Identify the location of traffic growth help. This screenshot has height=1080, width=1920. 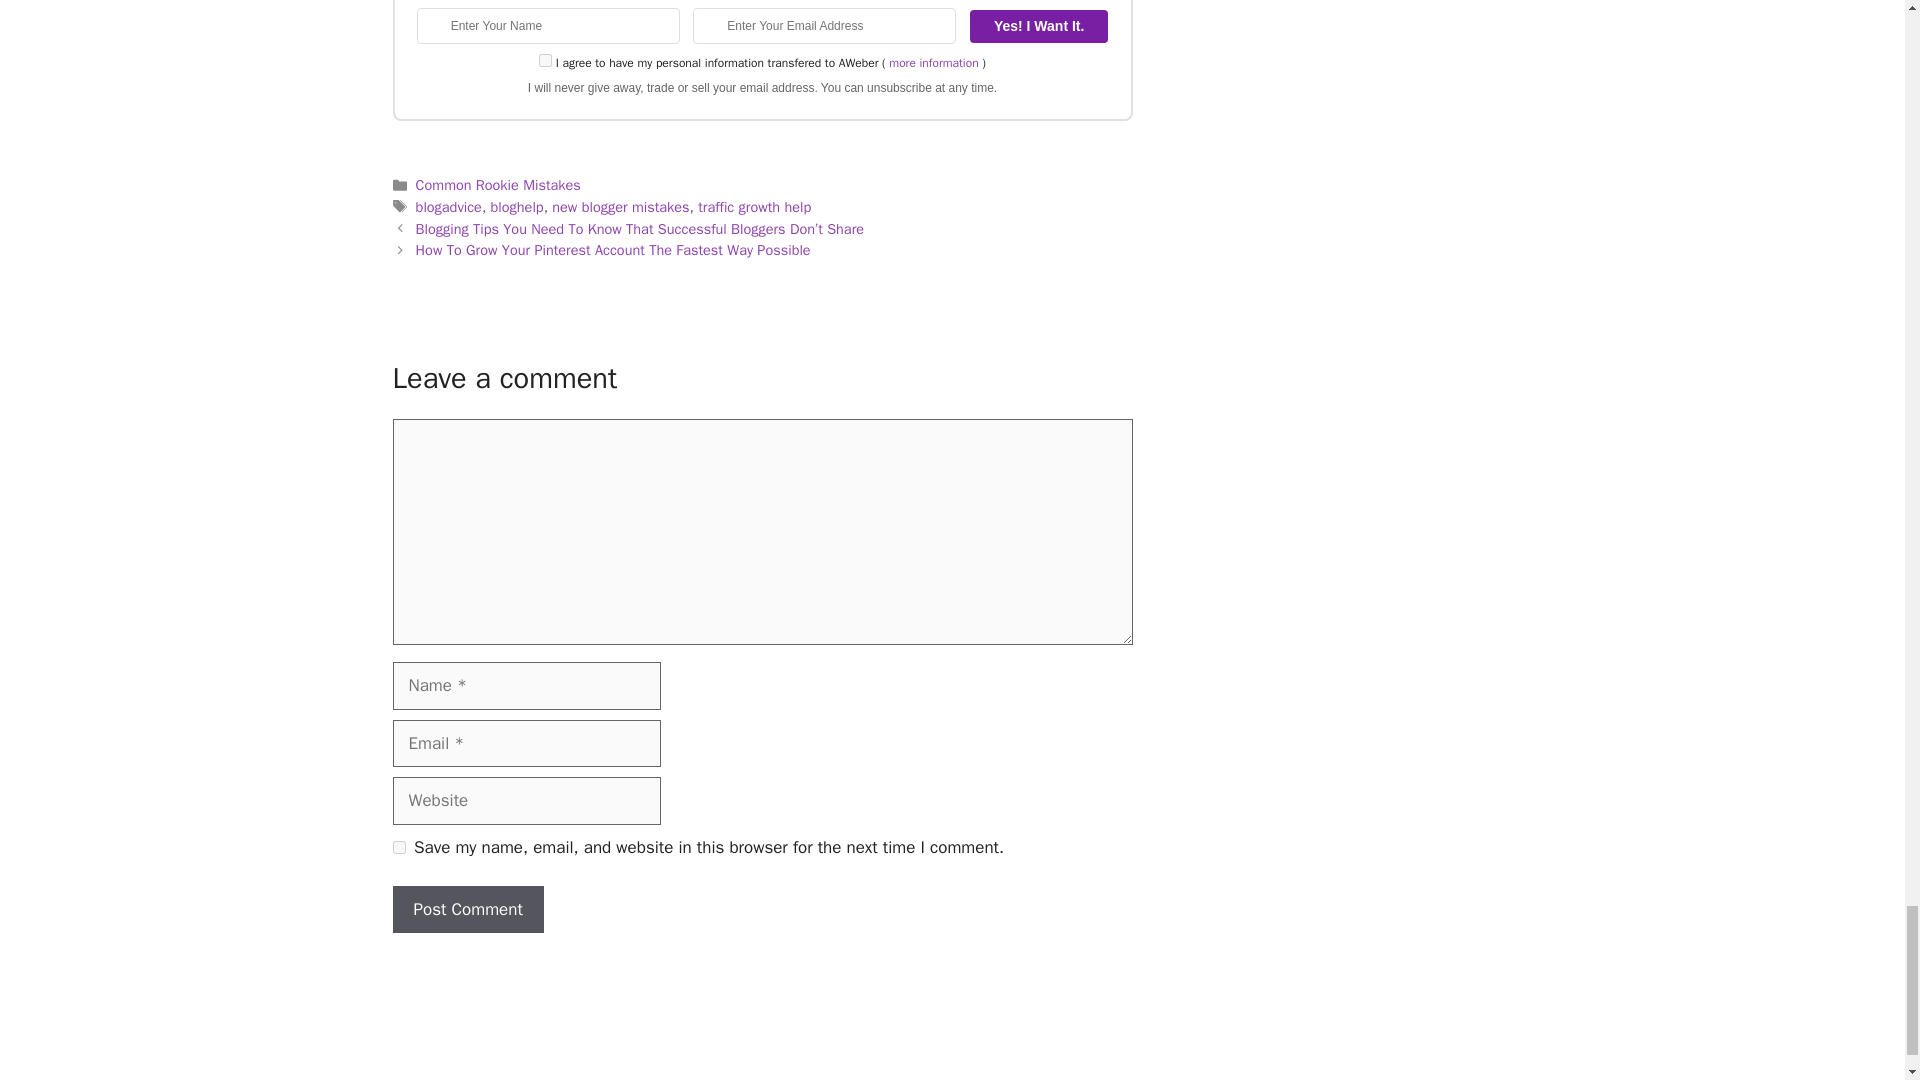
(754, 206).